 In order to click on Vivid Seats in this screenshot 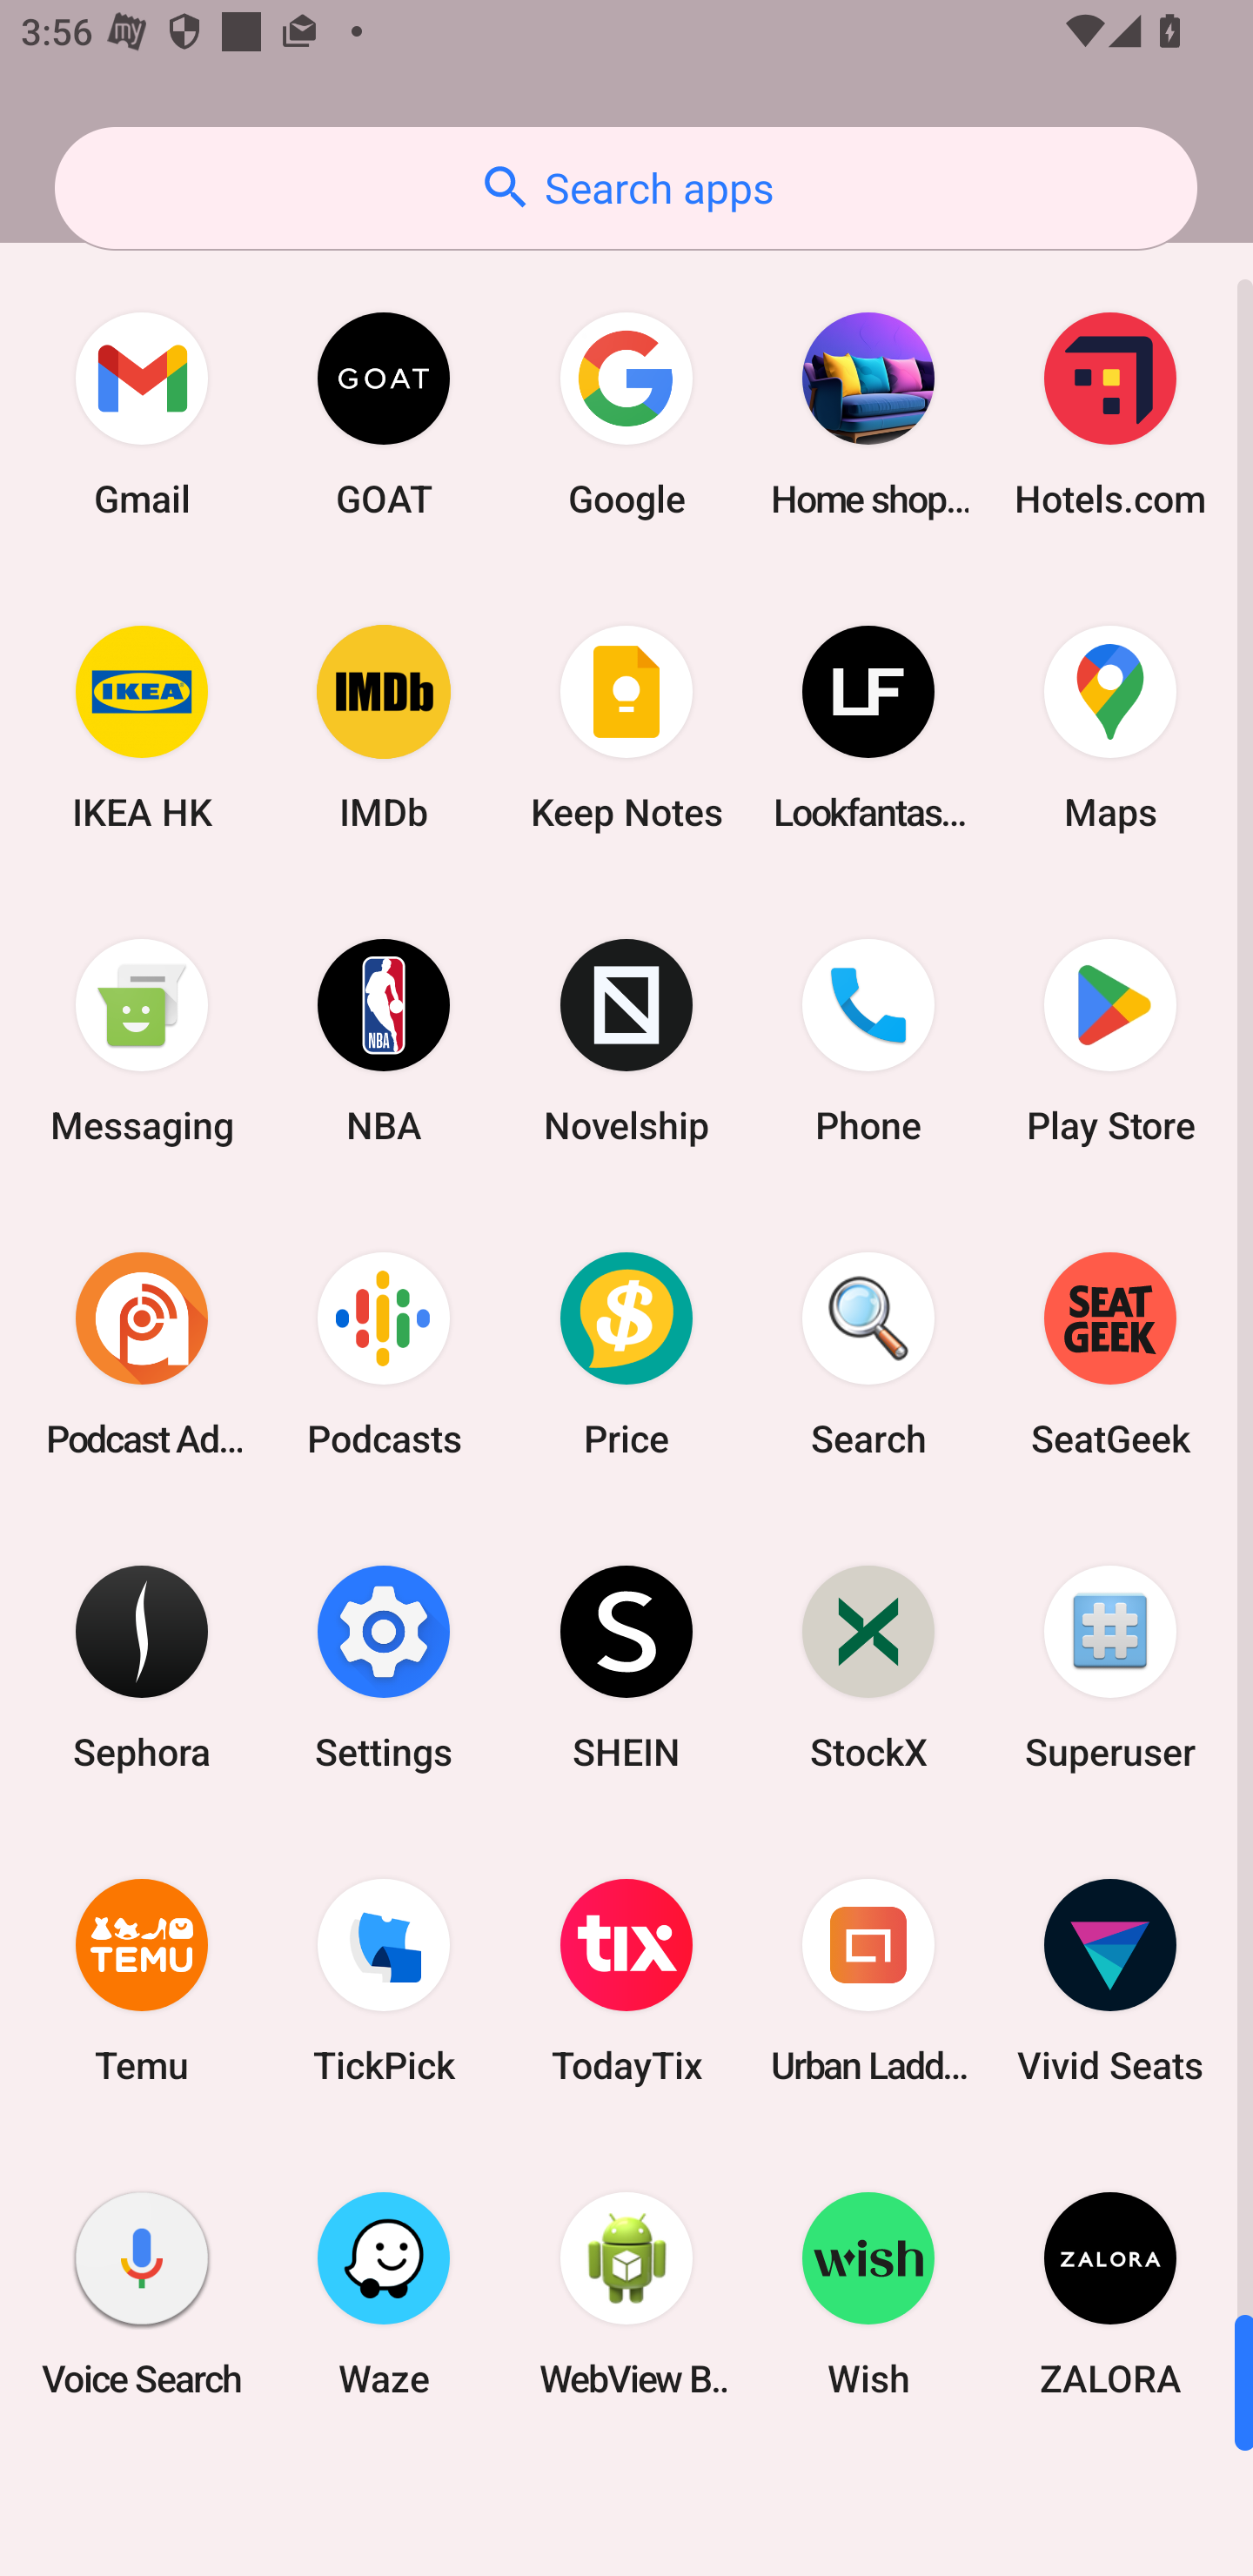, I will do `click(1110, 1981)`.